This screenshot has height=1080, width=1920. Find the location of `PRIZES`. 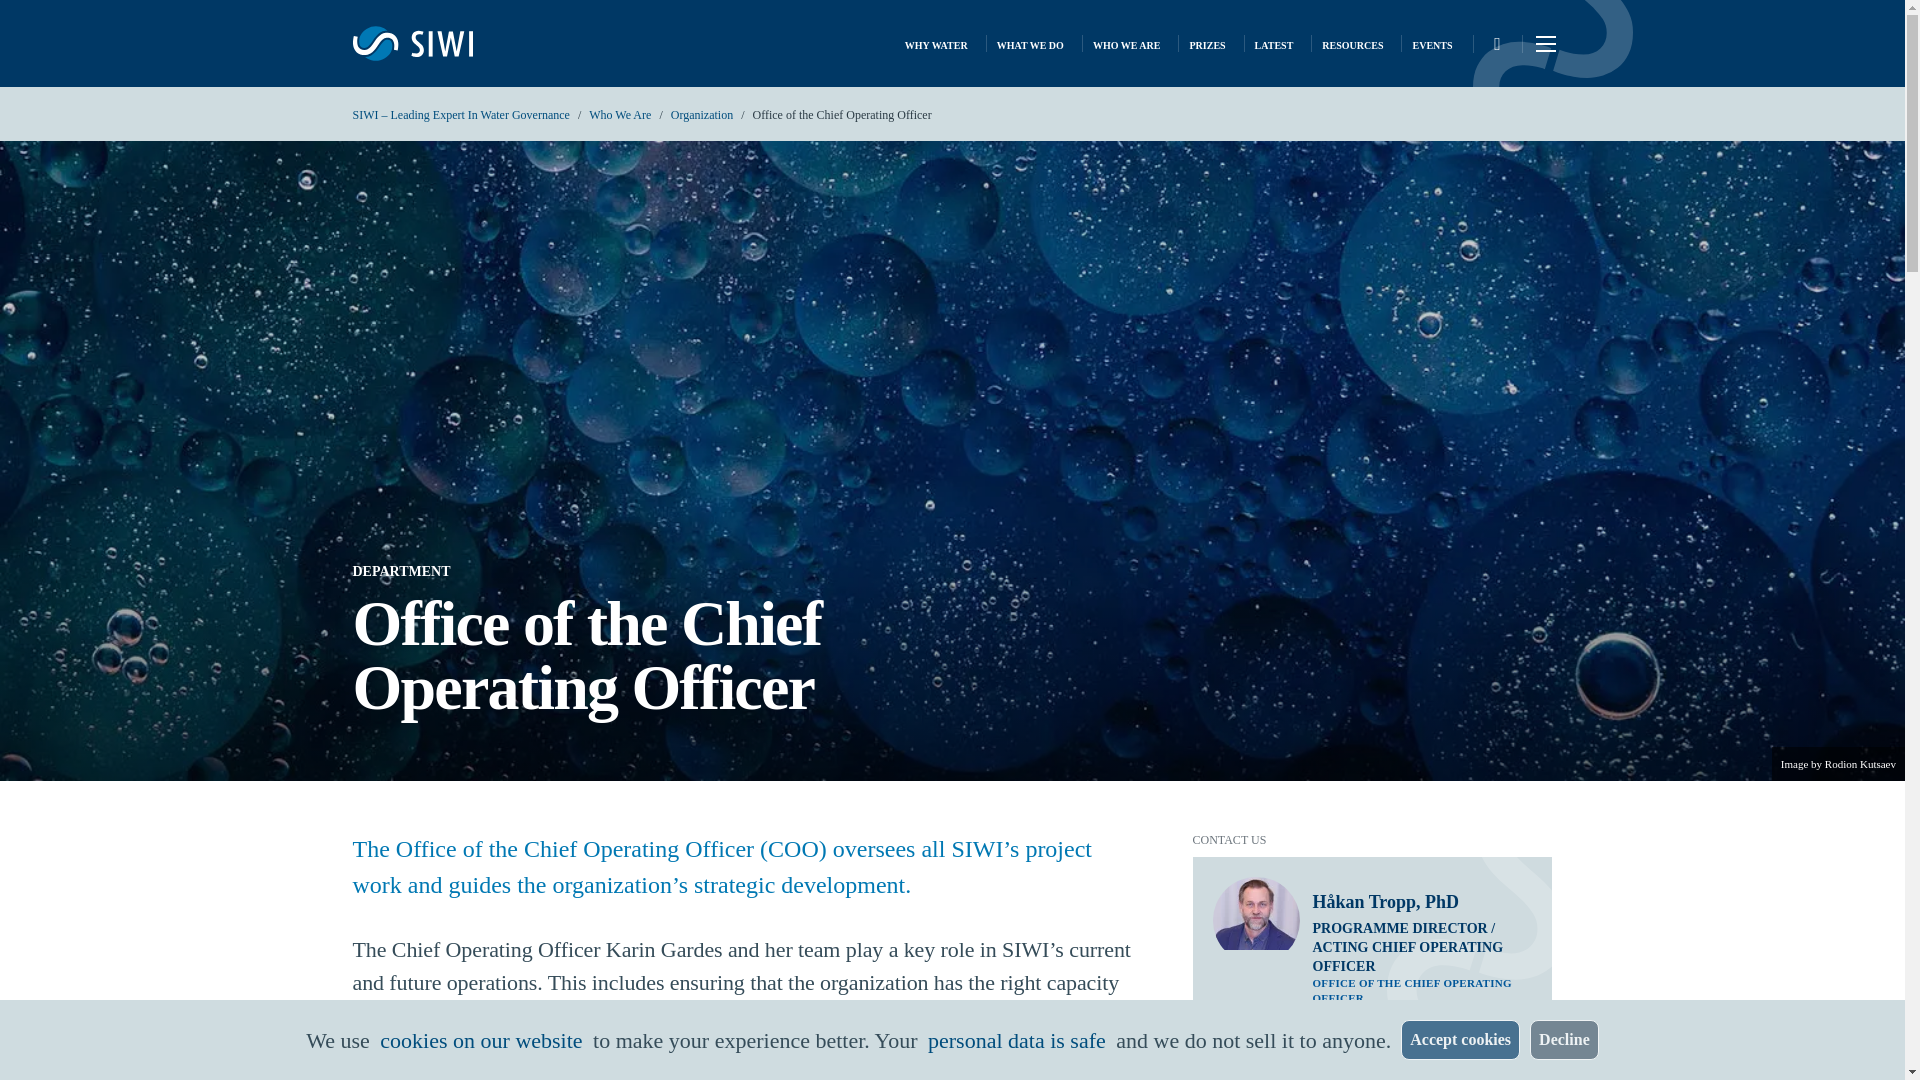

PRIZES is located at coordinates (1206, 44).